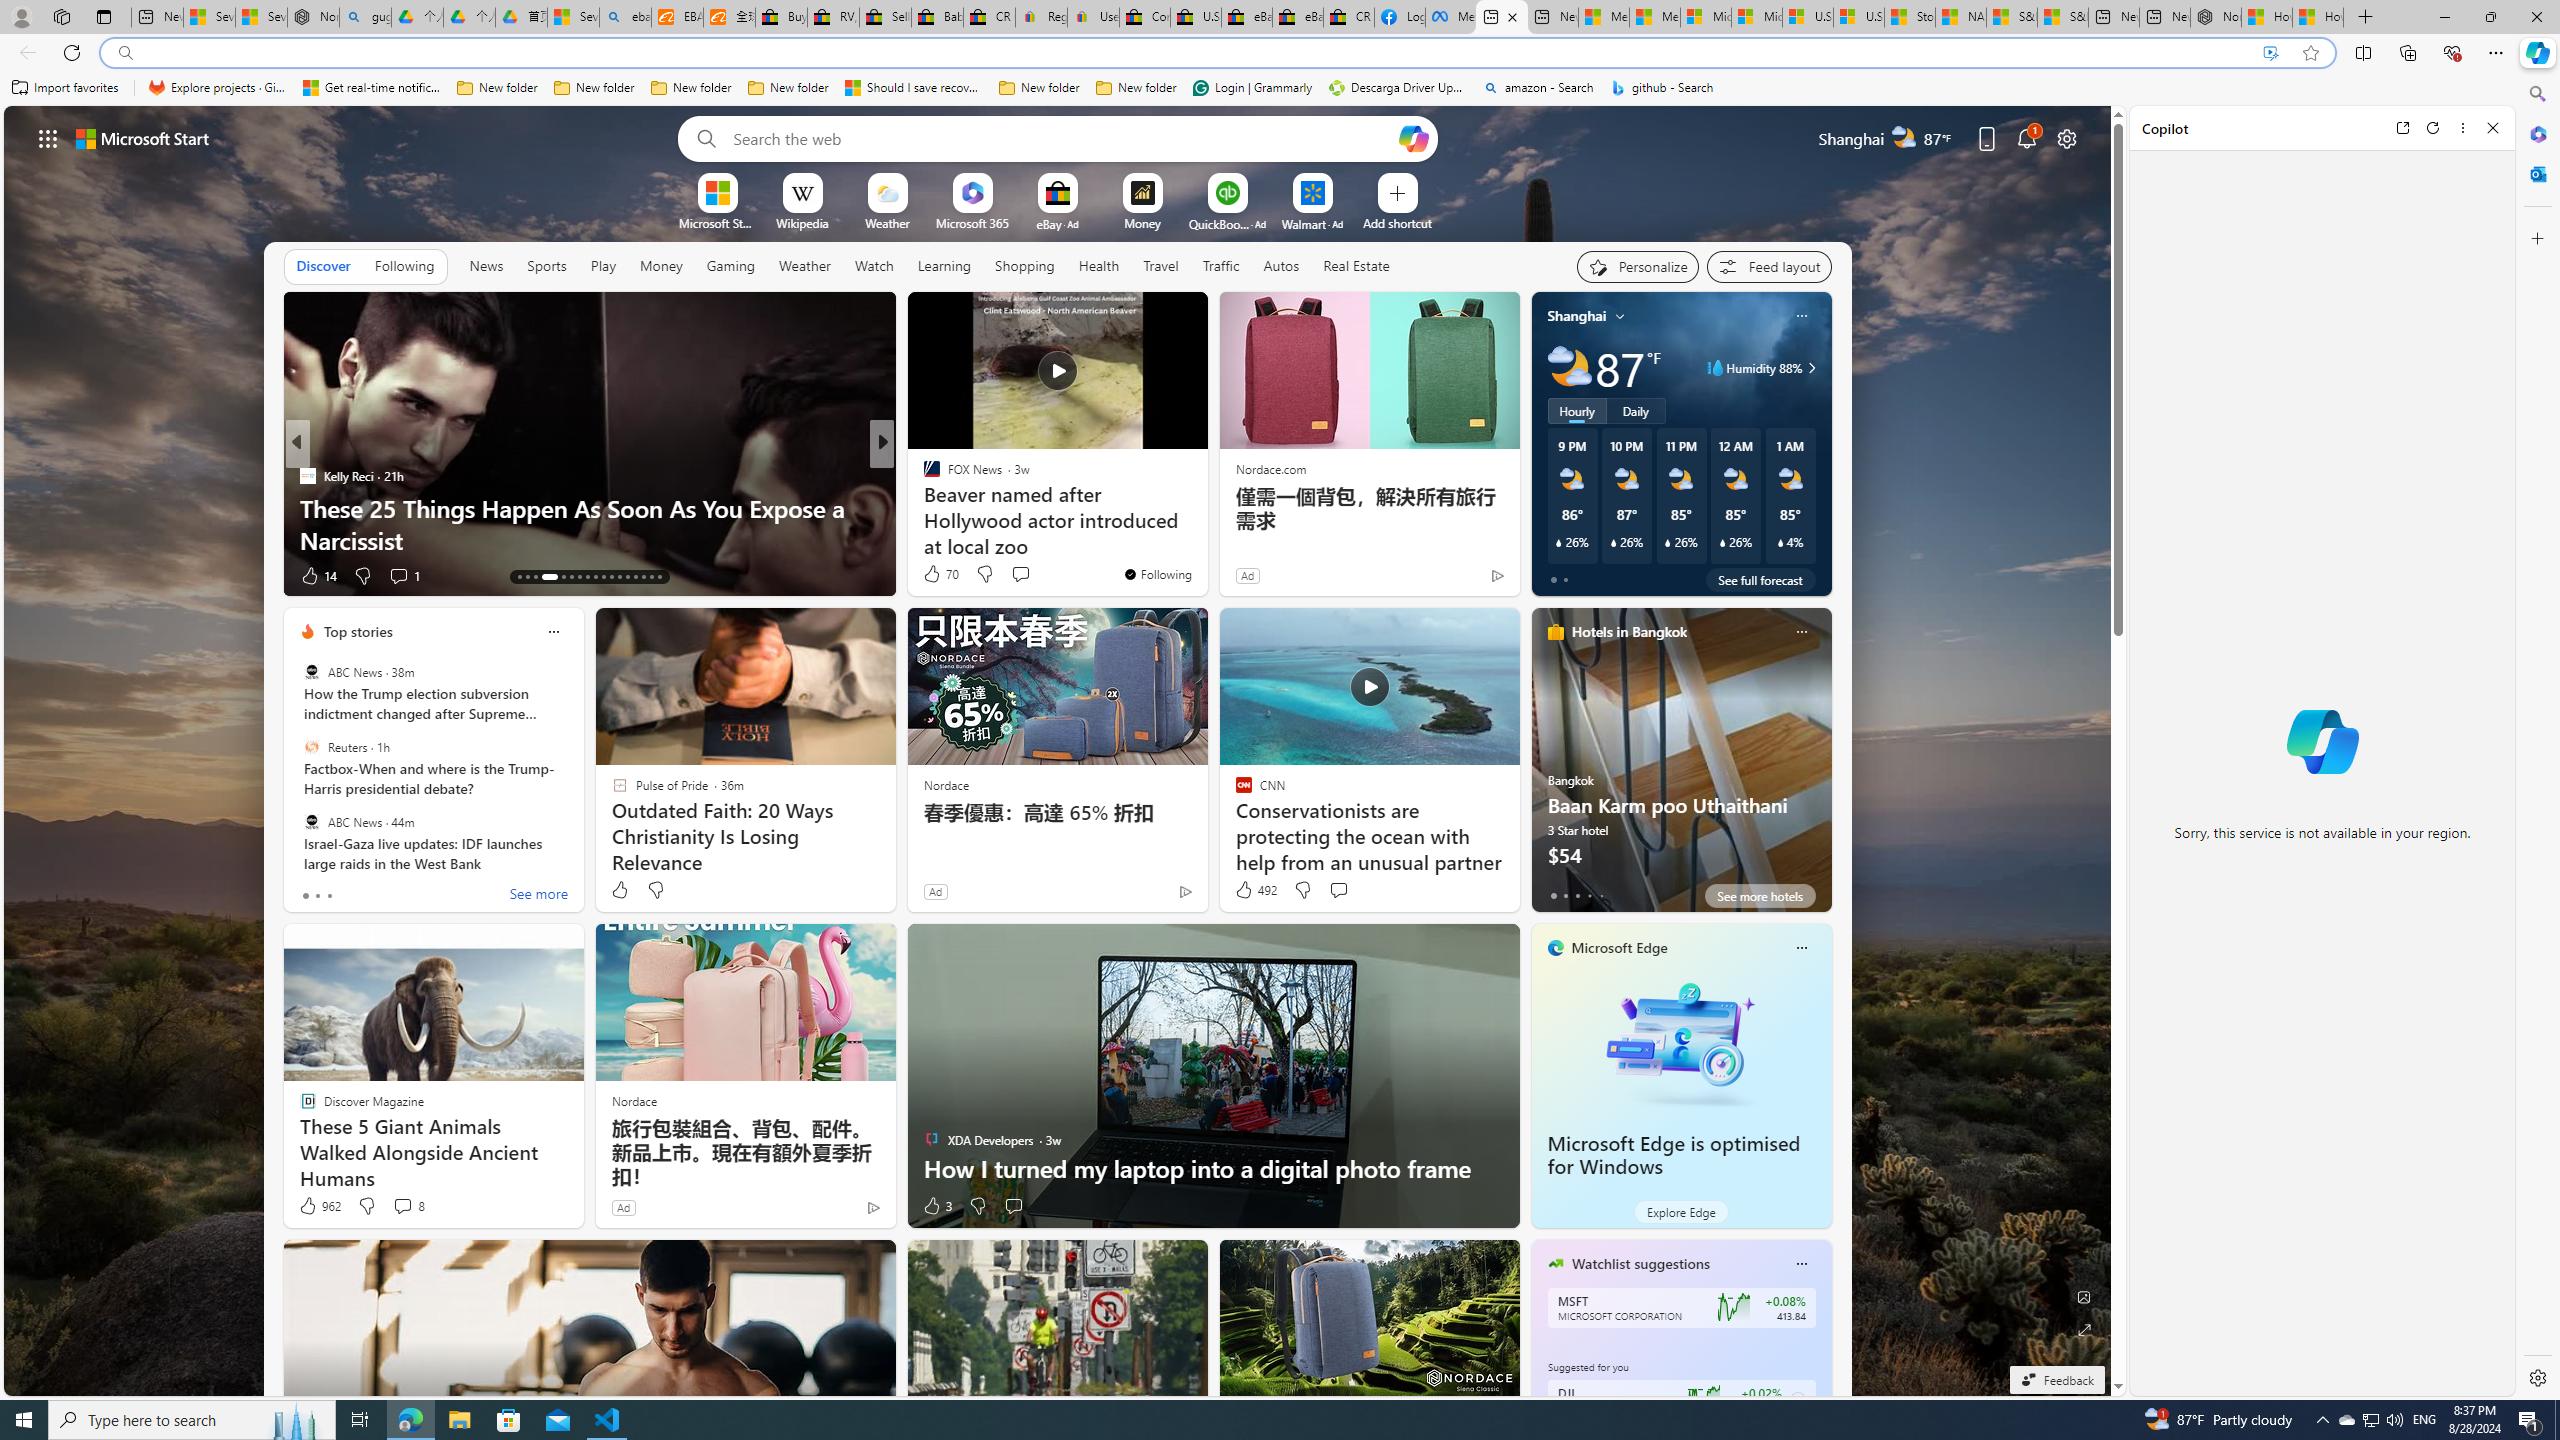 Image resolution: width=2560 pixels, height=1440 pixels. What do you see at coordinates (1014, 575) in the screenshot?
I see `View comments 6 Comment` at bounding box center [1014, 575].